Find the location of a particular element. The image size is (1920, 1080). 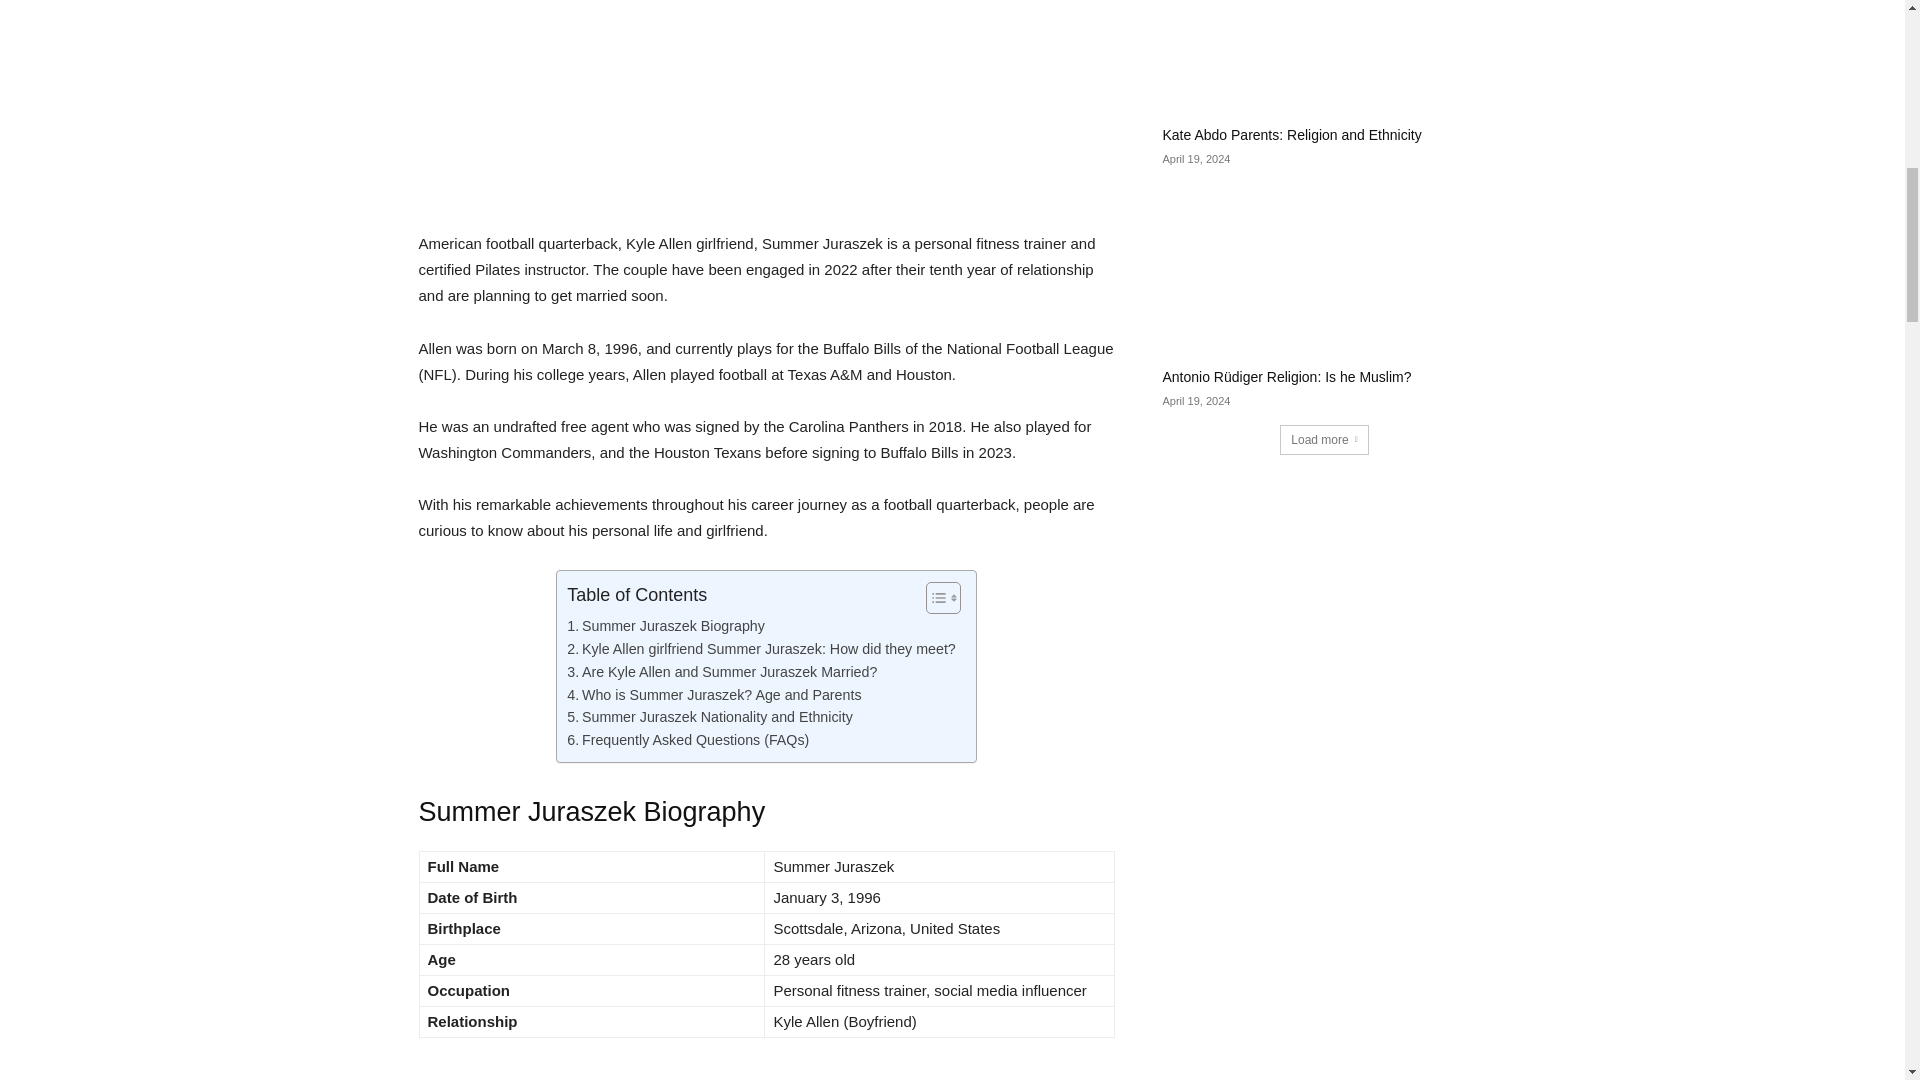

Summer Juraszek Nationality and Ethnicity is located at coordinates (709, 718).